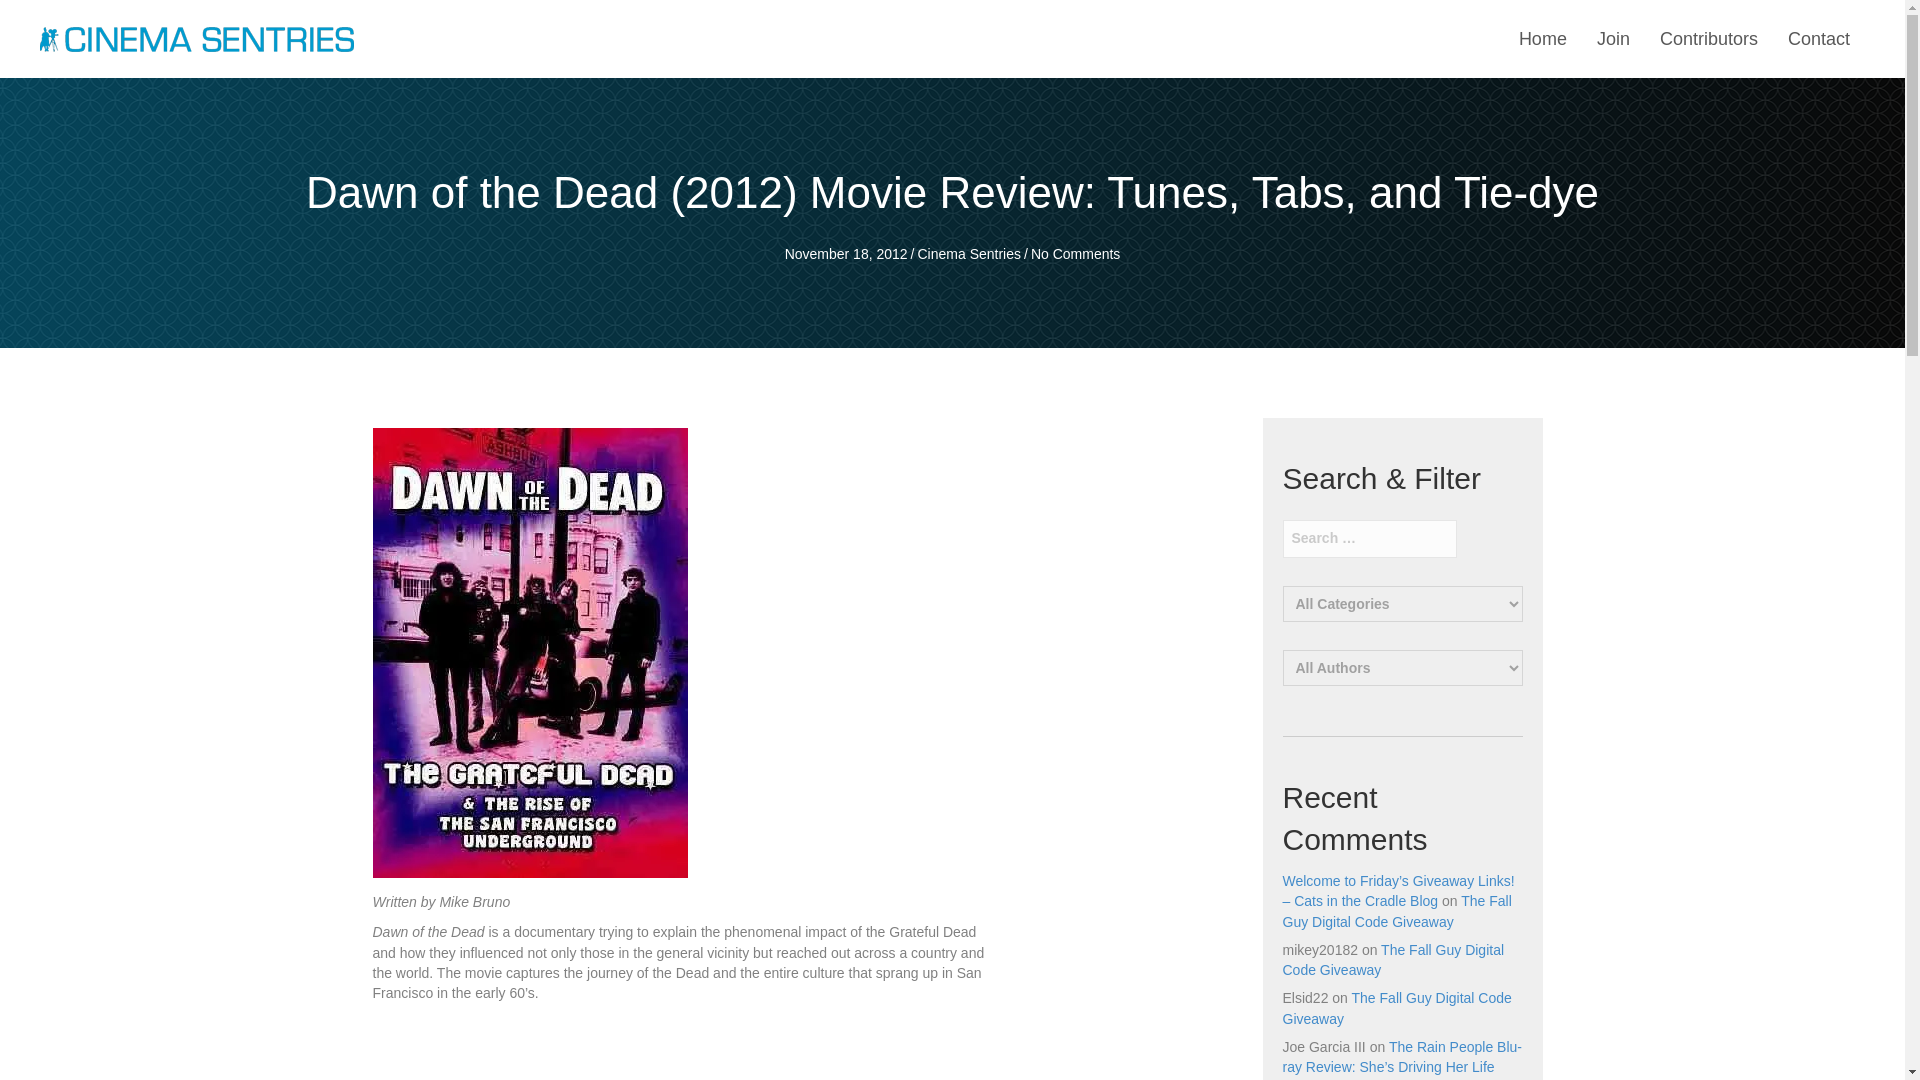 The width and height of the screenshot is (1920, 1080). What do you see at coordinates (1818, 39) in the screenshot?
I see `Contact` at bounding box center [1818, 39].